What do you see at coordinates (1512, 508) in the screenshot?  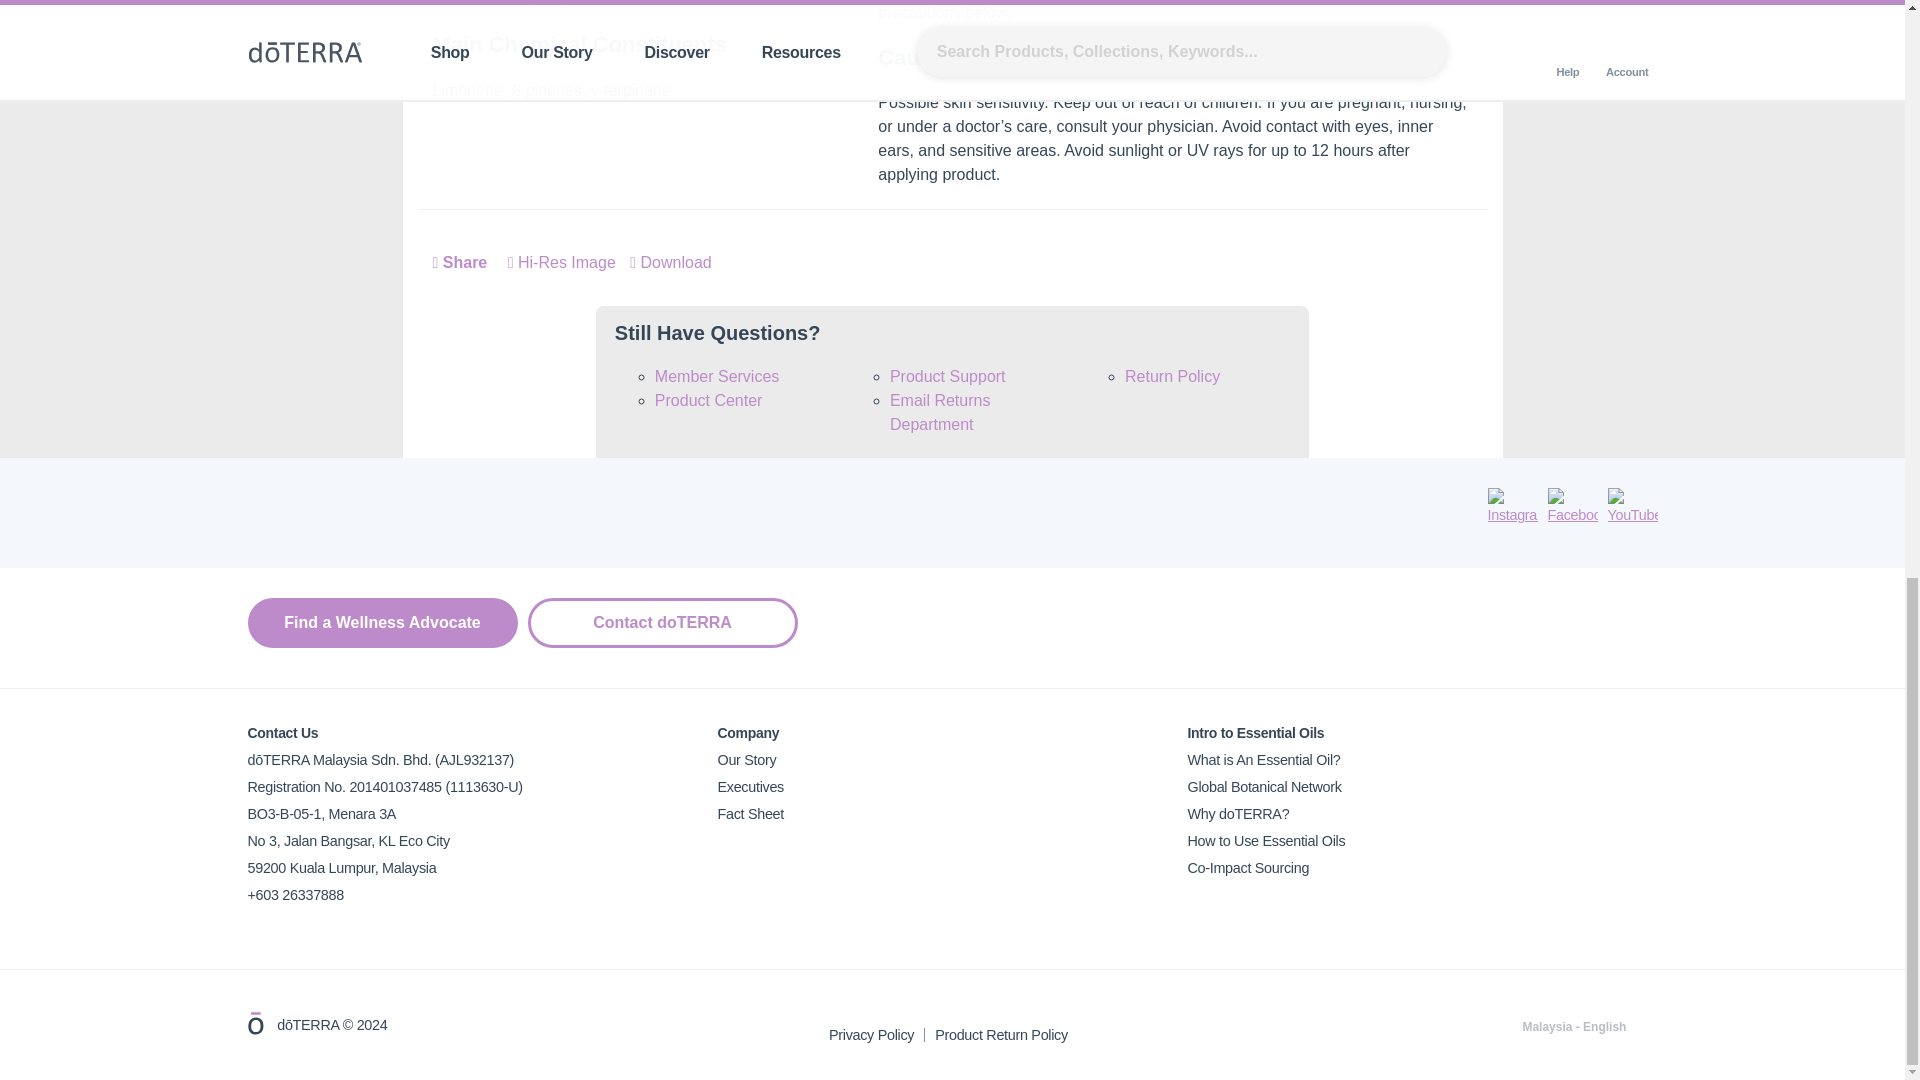 I see `Instagram` at bounding box center [1512, 508].